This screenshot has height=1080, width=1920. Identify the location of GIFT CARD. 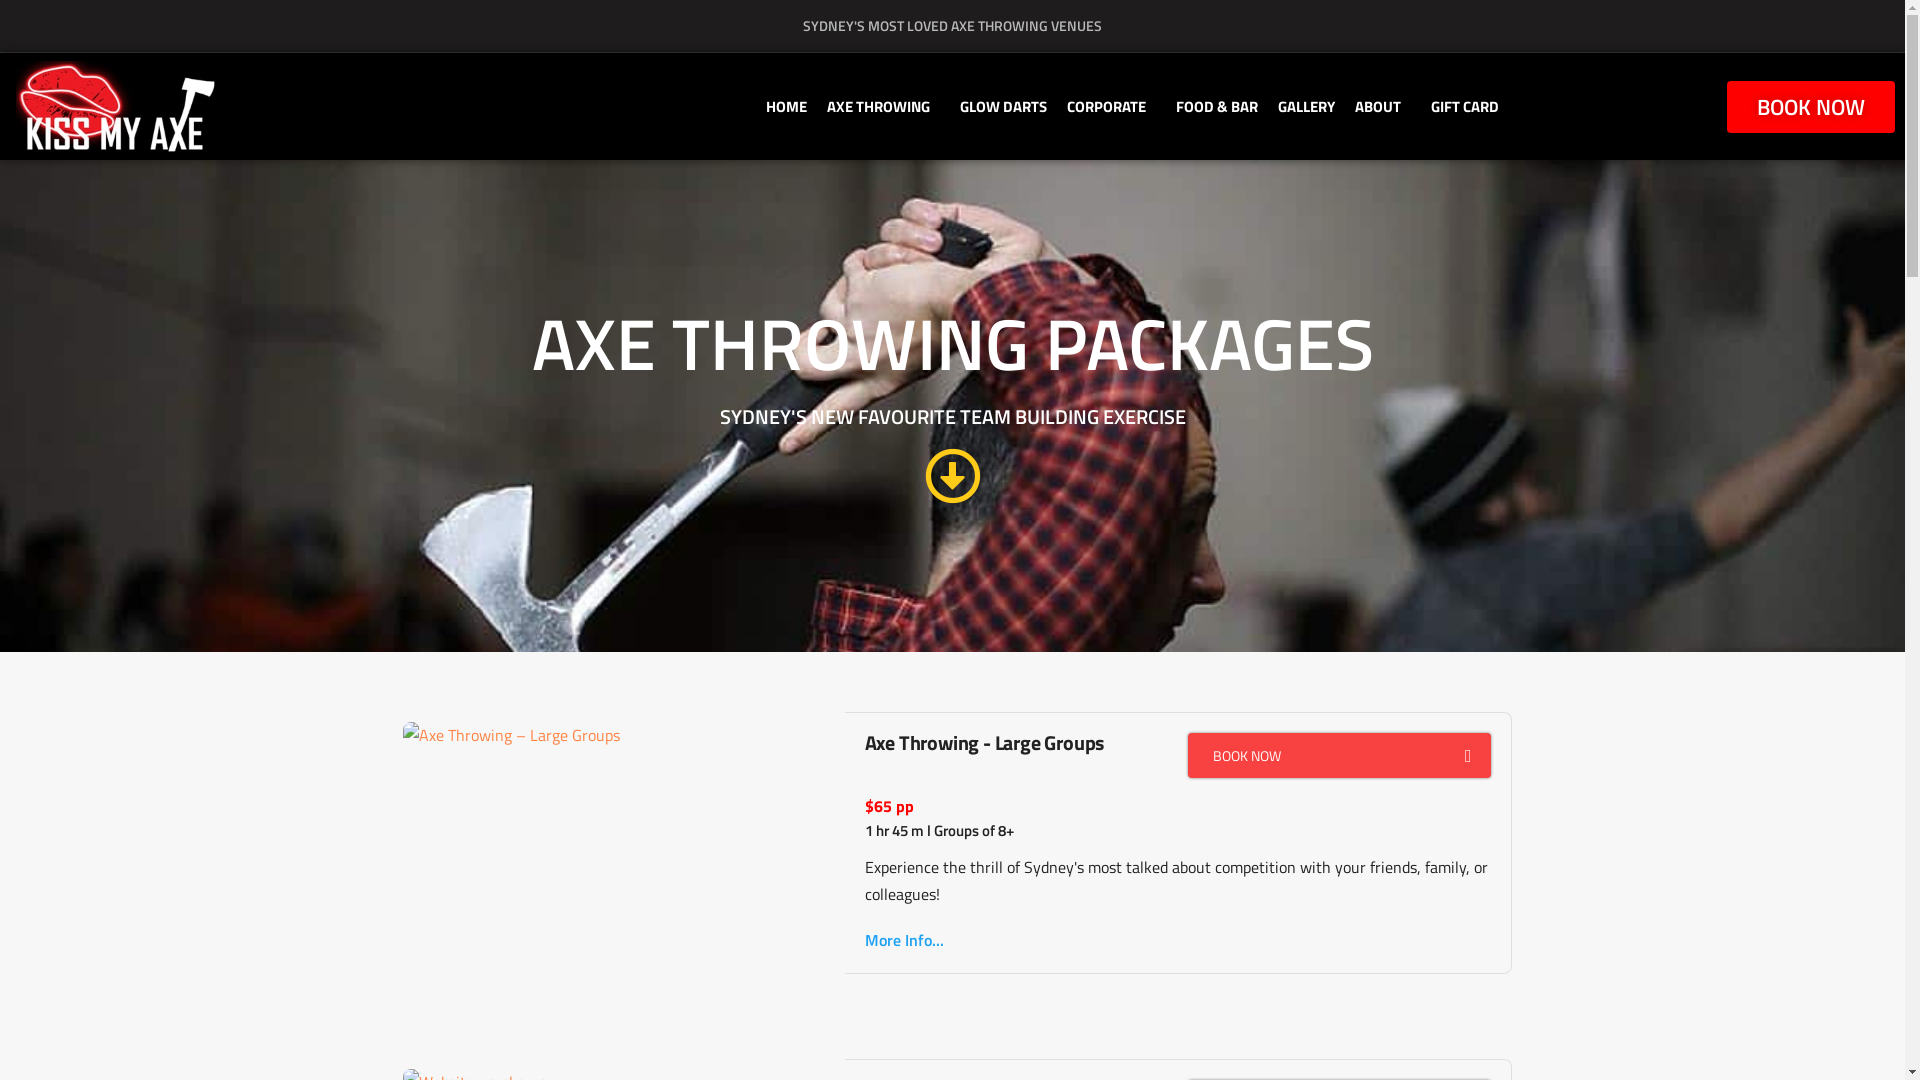
(1465, 107).